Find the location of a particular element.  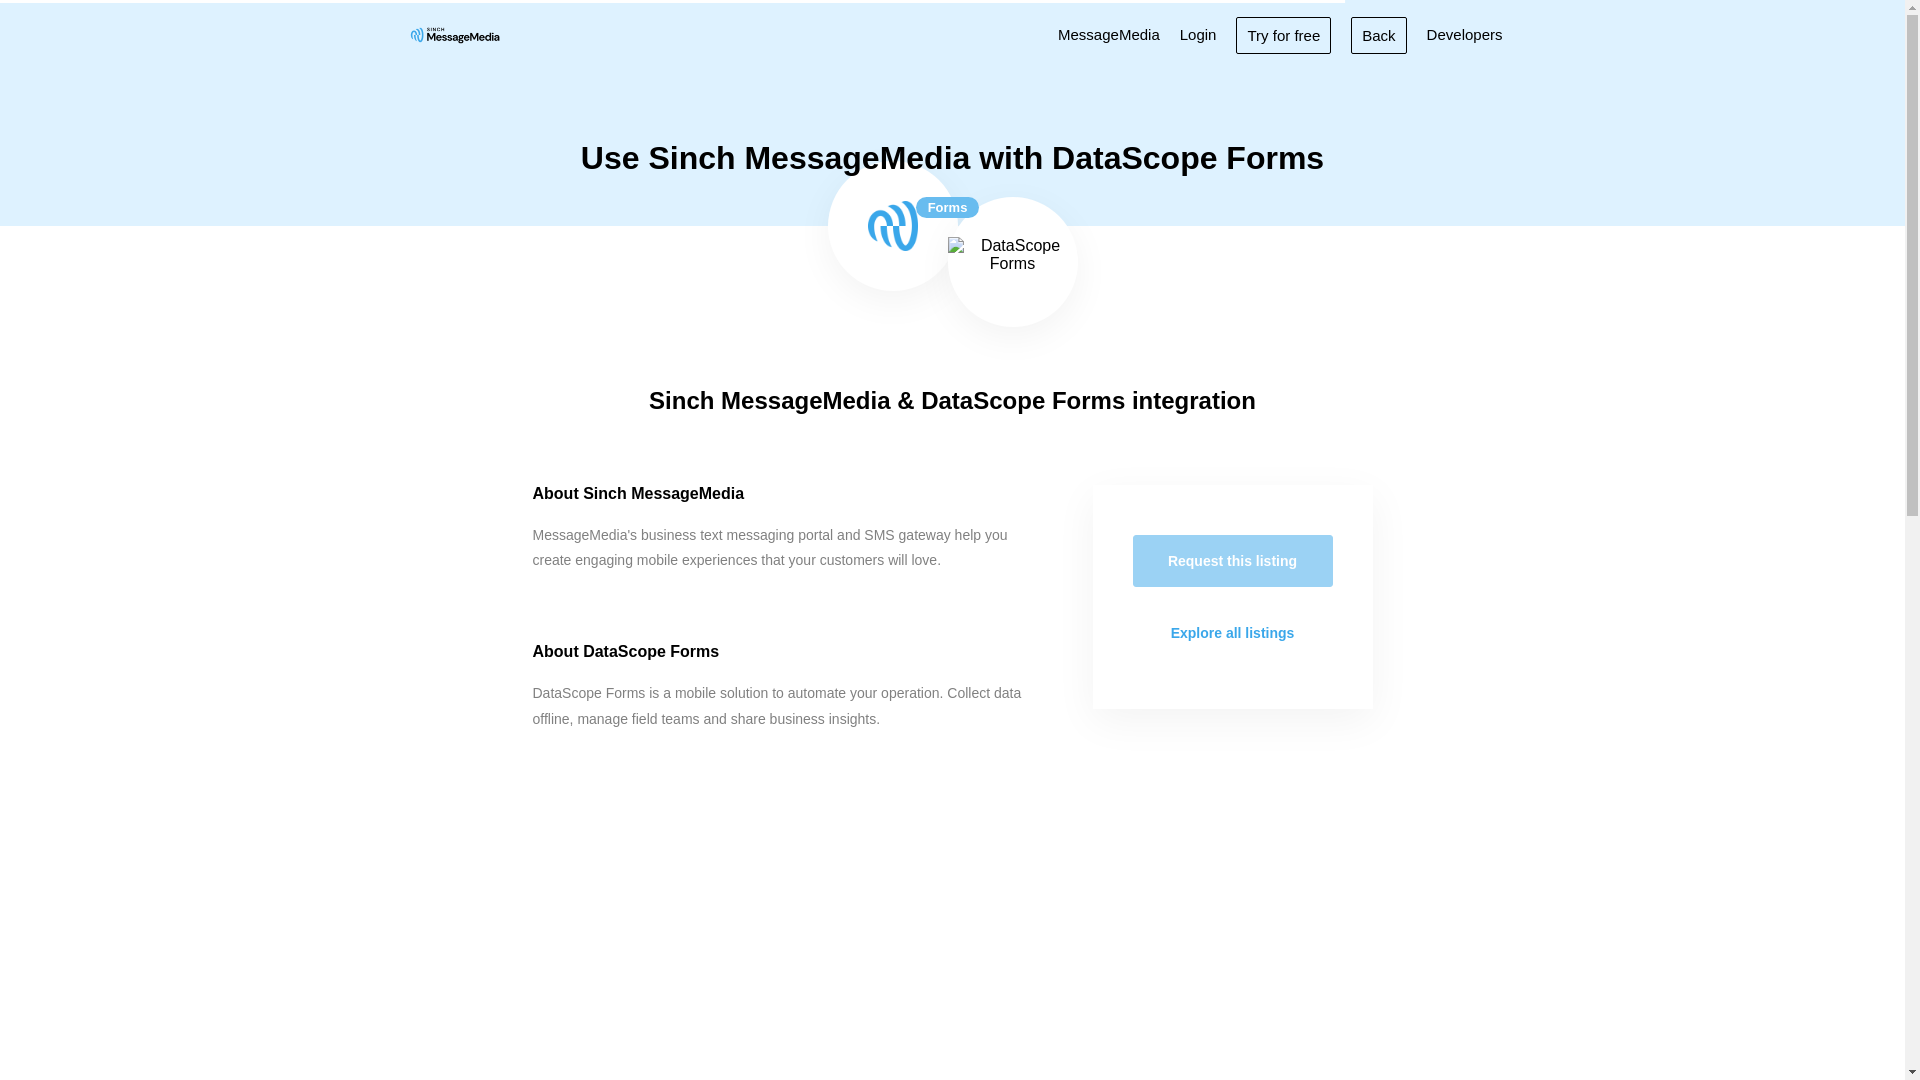

DataScope Forms is located at coordinates (1012, 262).